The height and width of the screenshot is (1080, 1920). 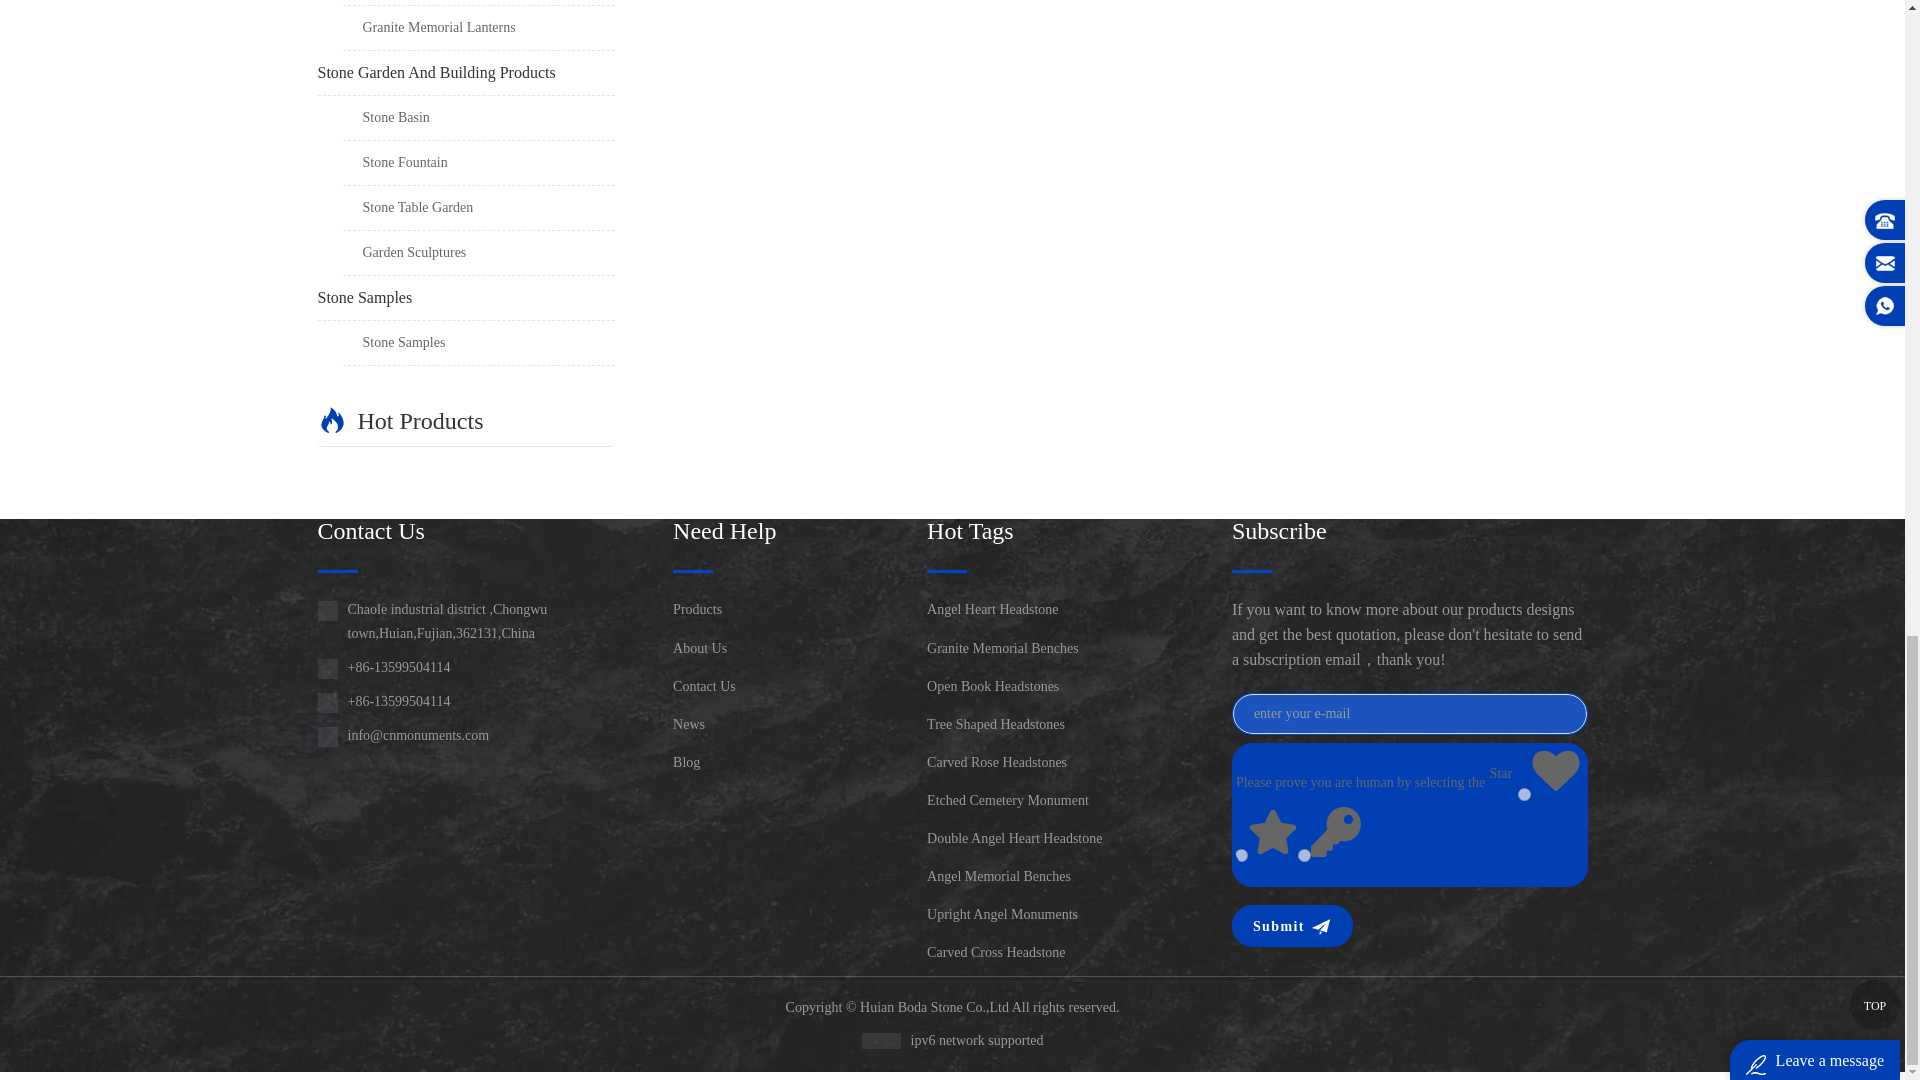 I want to click on Submit, so click(x=1290, y=927).